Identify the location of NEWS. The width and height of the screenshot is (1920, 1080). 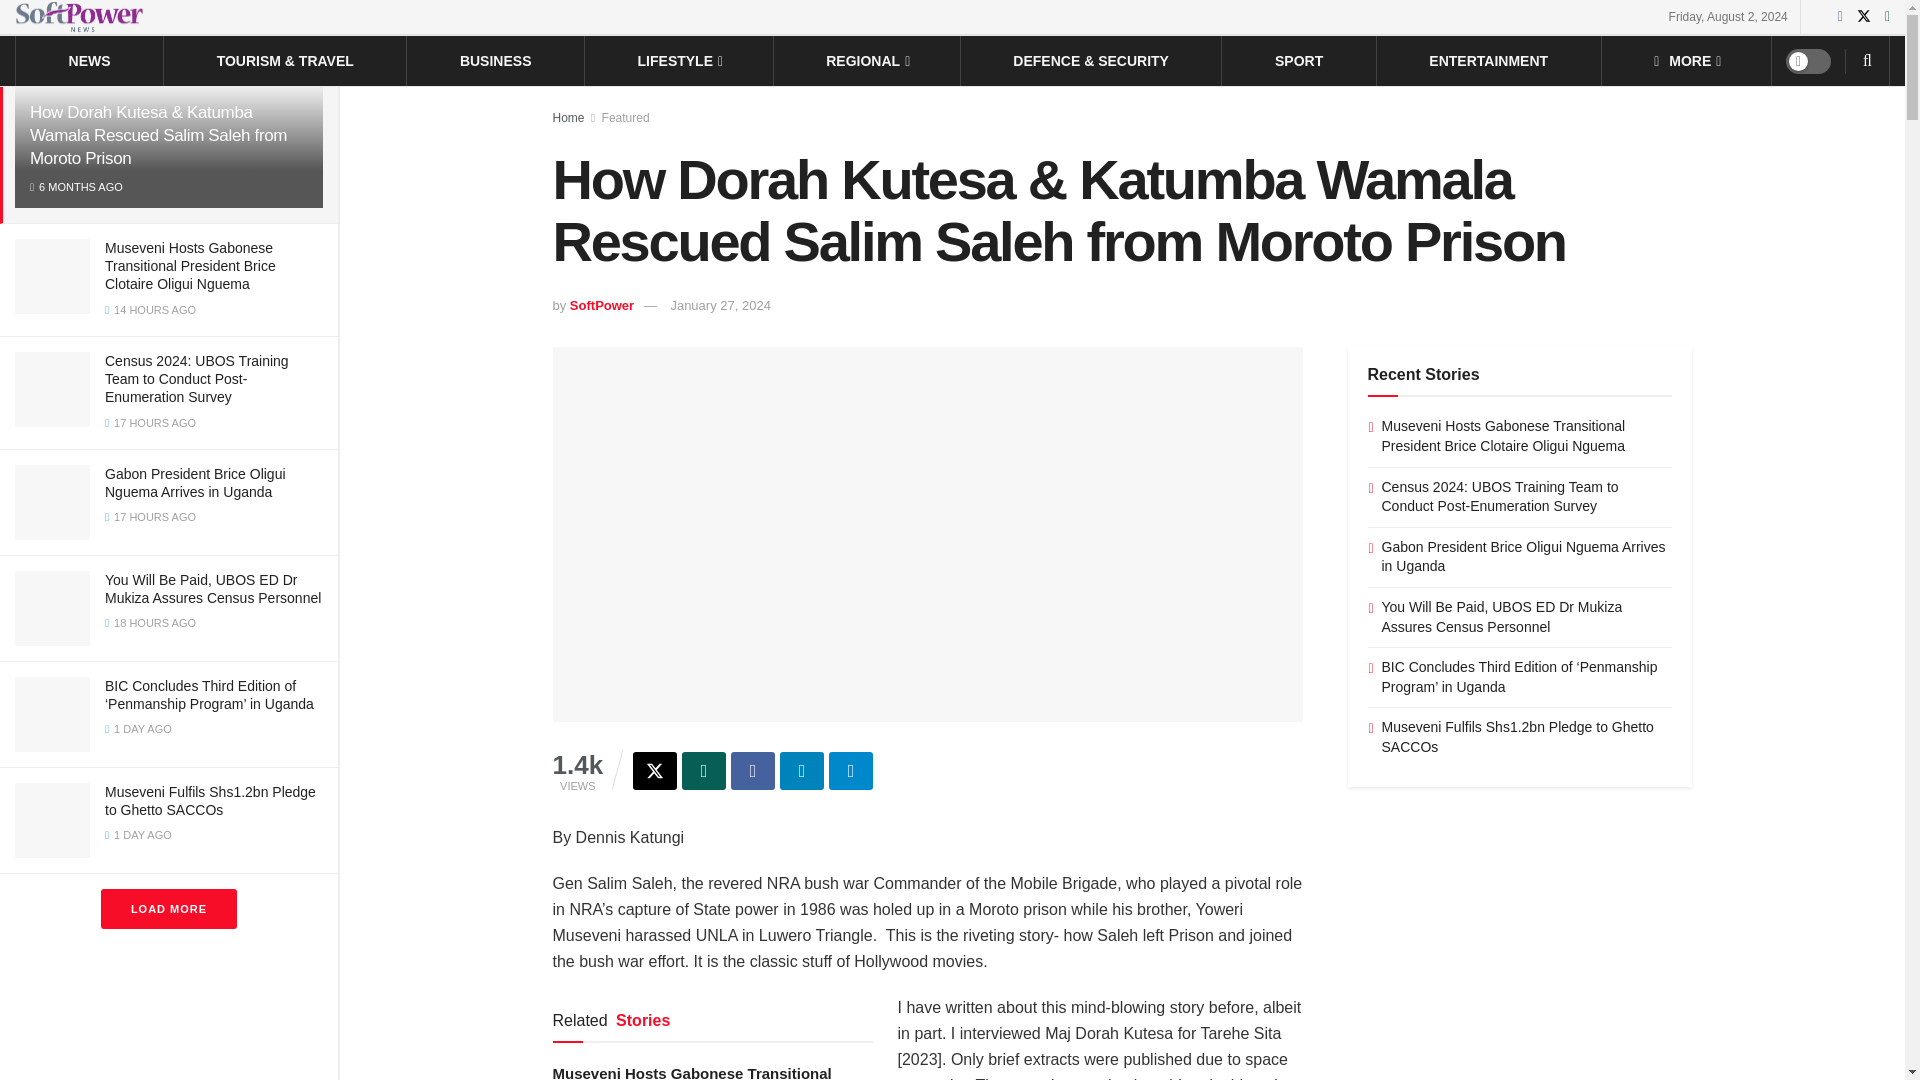
(90, 60).